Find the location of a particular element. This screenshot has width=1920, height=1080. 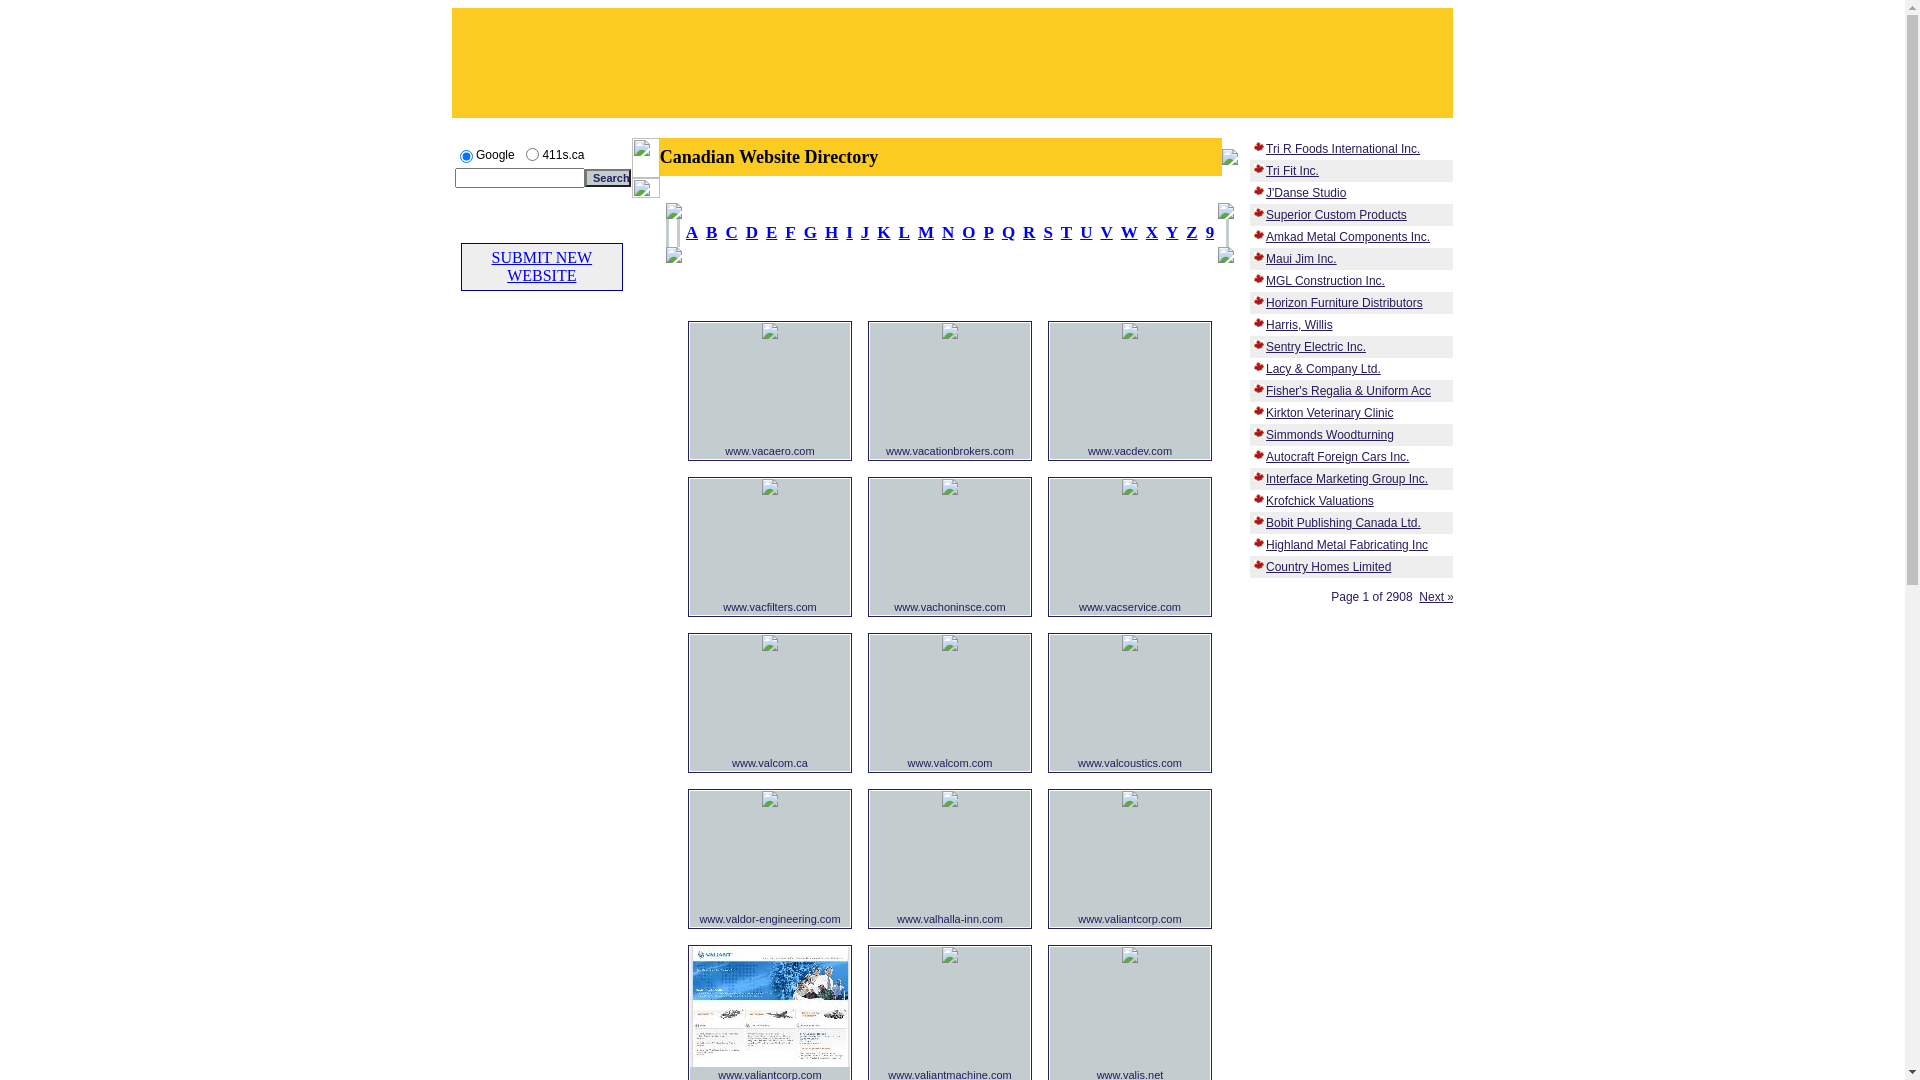

www.valcoustics.com is located at coordinates (1130, 763).